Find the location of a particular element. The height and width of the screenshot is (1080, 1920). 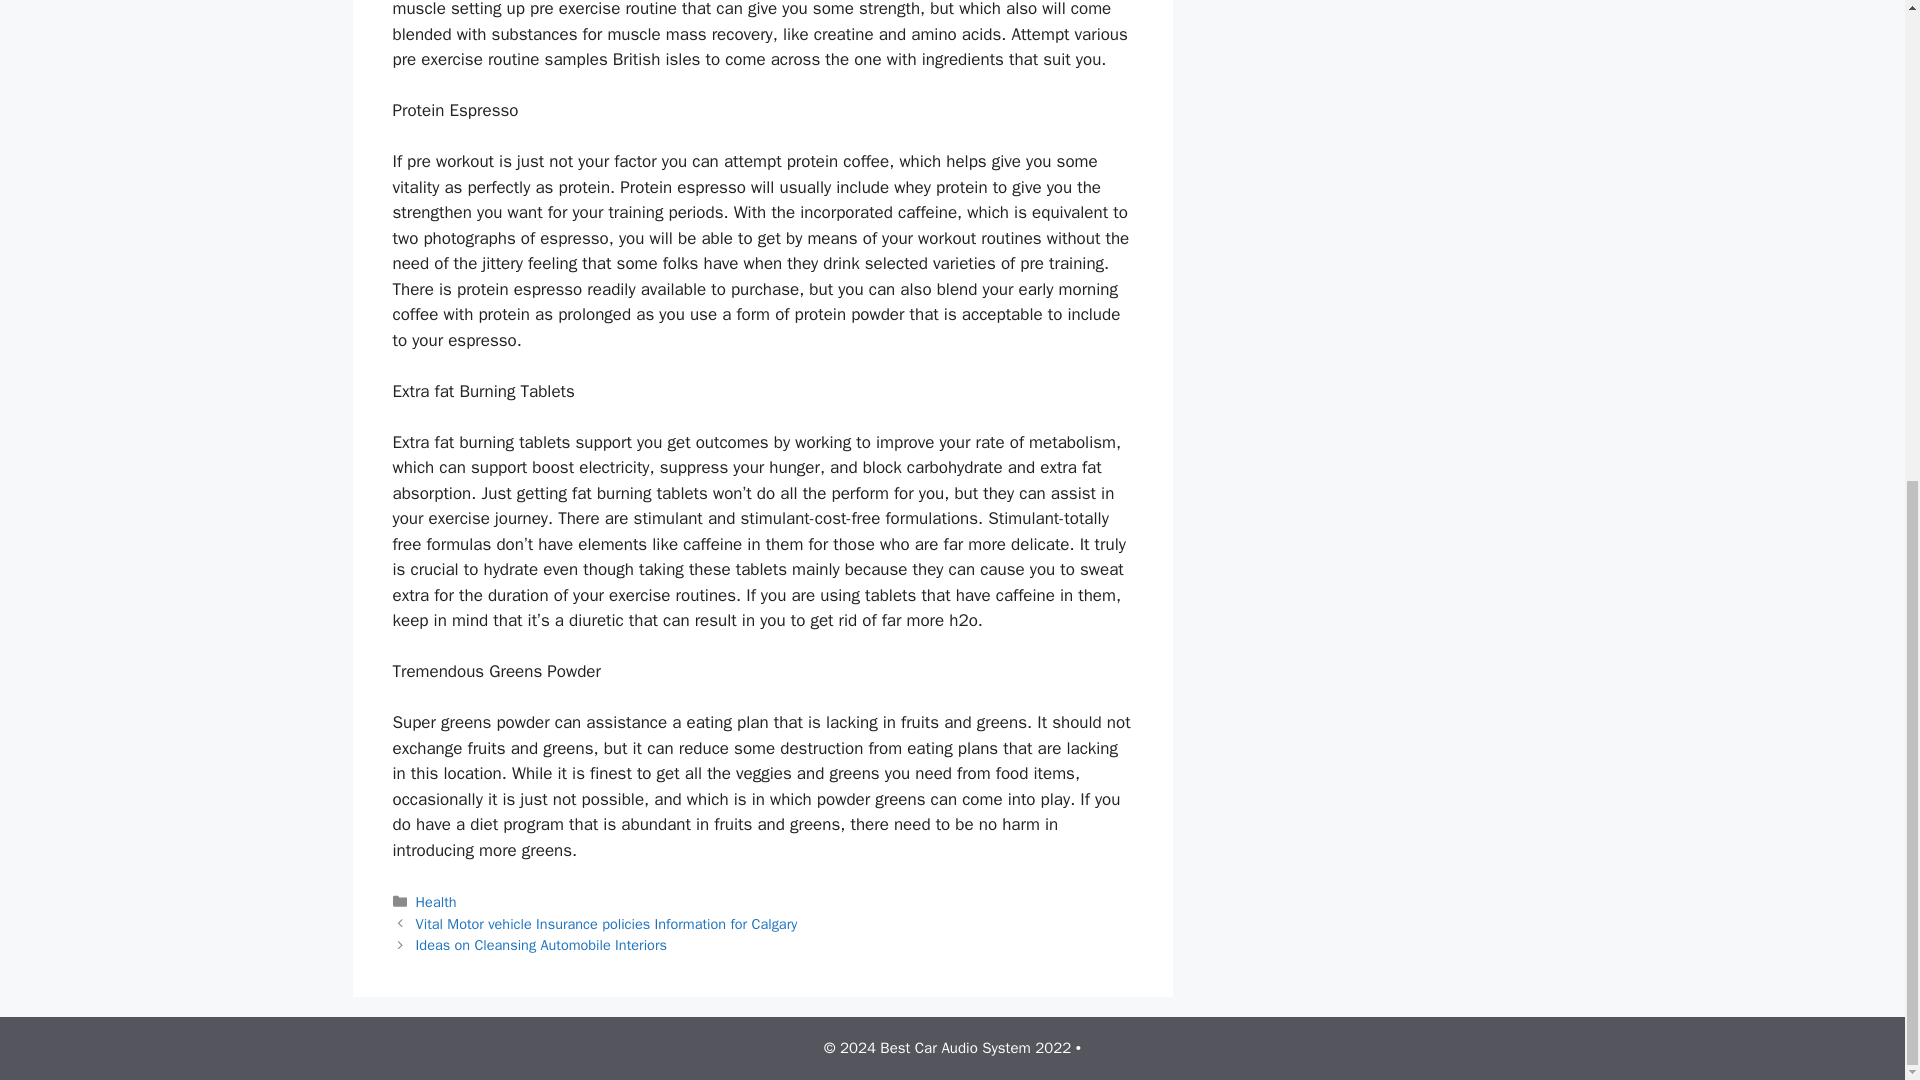

Health is located at coordinates (436, 902).